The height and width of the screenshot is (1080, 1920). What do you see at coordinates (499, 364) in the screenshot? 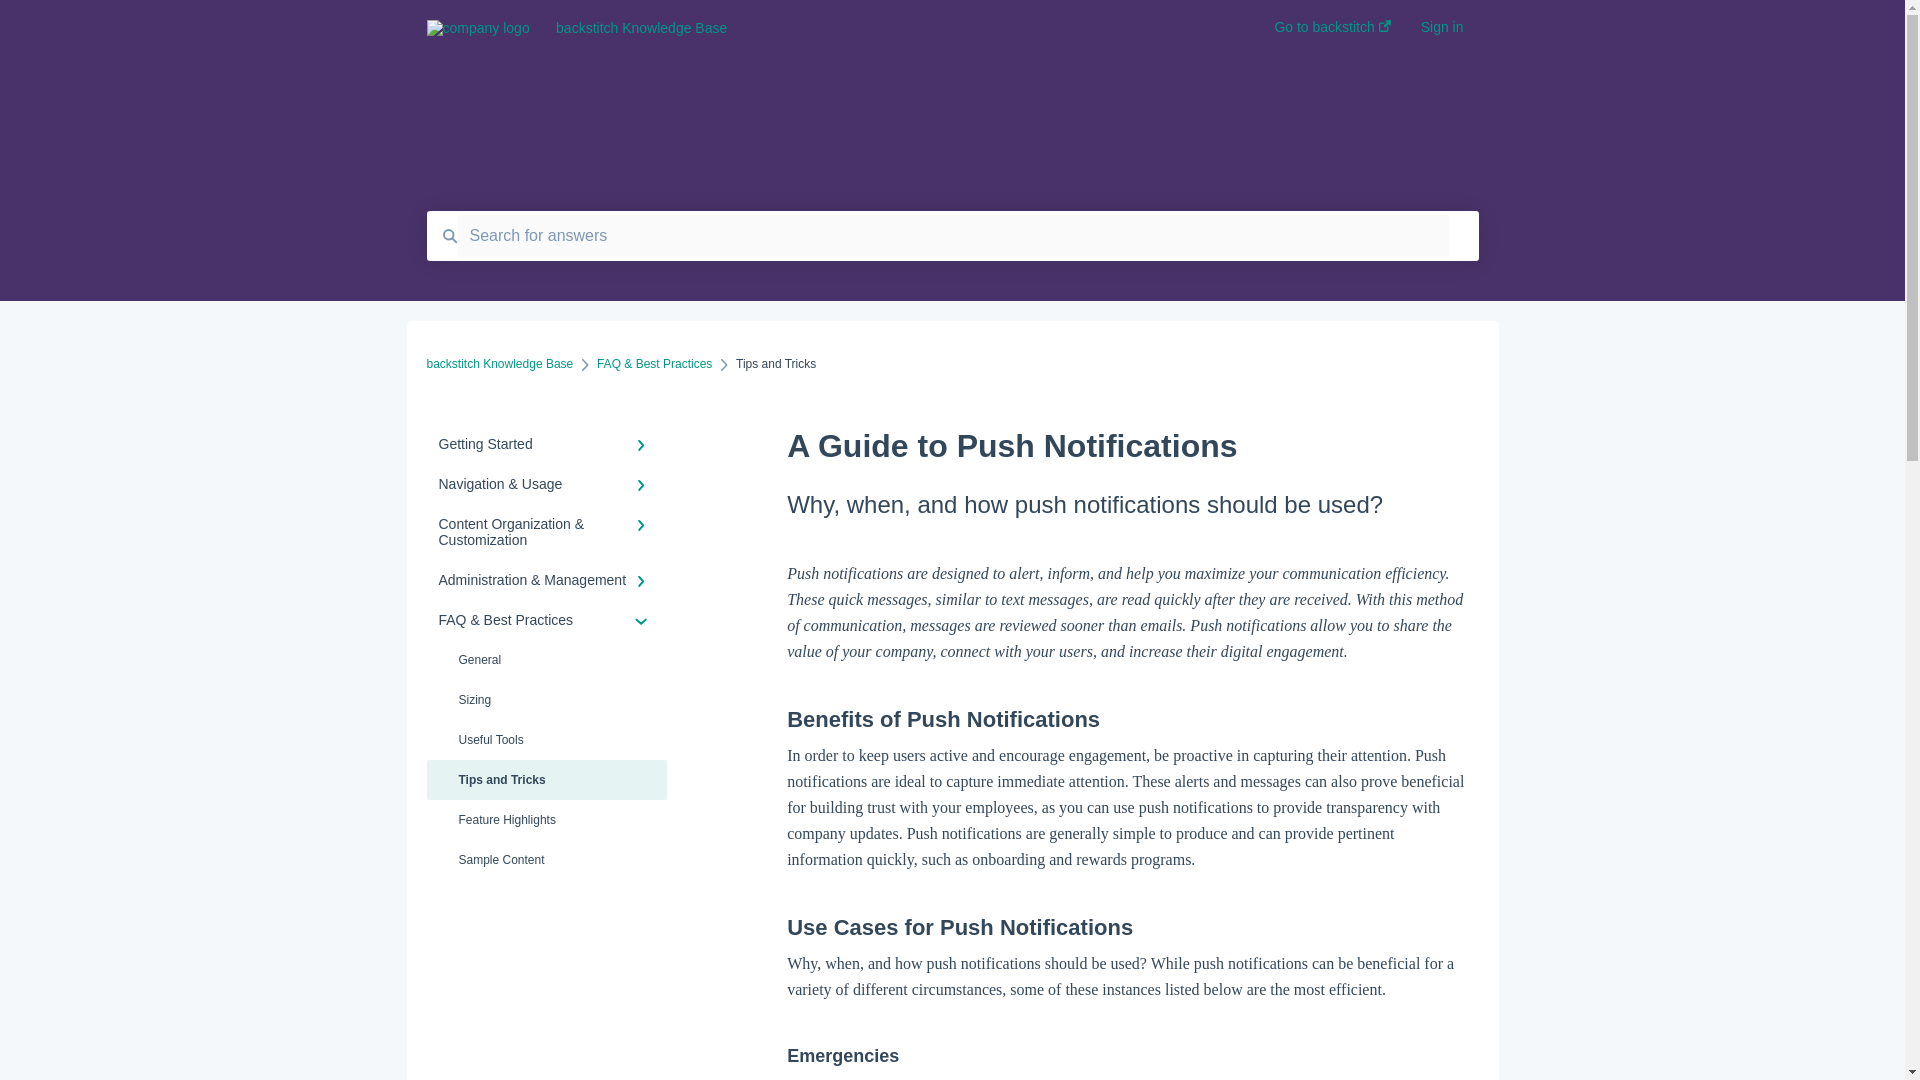
I see `backstitch Knowledge Base` at bounding box center [499, 364].